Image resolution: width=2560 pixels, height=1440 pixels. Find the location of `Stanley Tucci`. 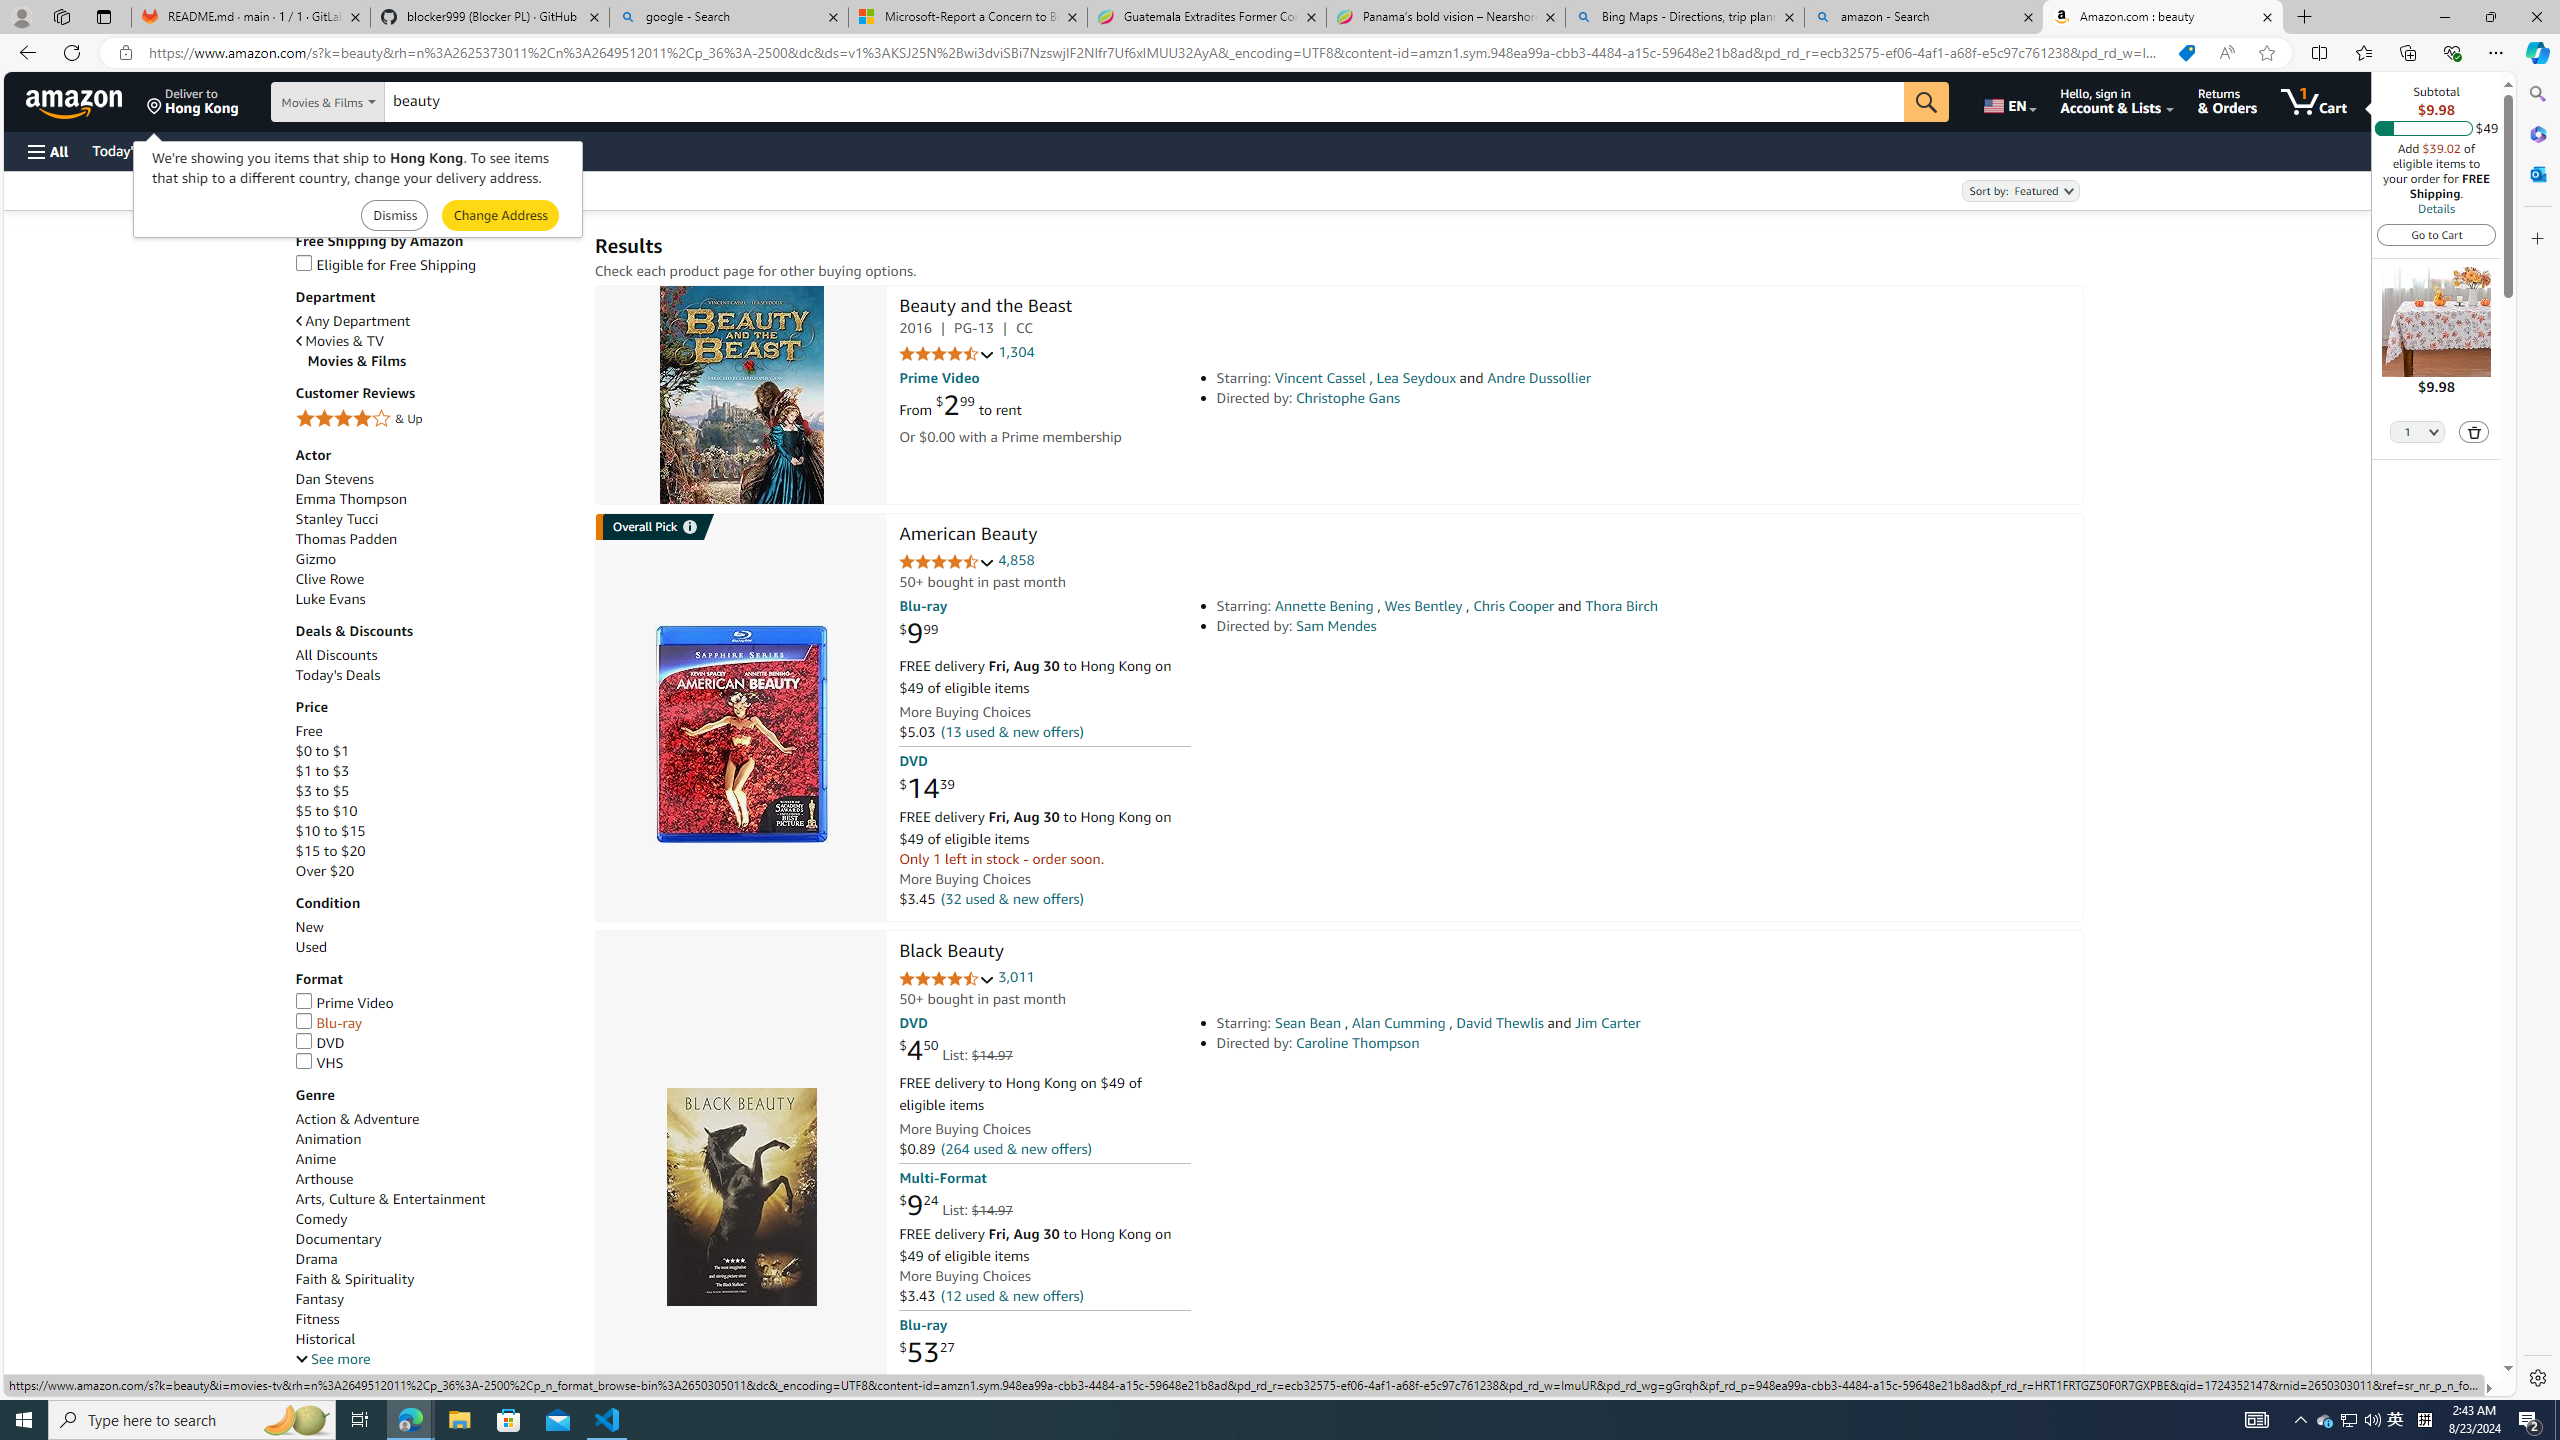

Stanley Tucci is located at coordinates (336, 518).